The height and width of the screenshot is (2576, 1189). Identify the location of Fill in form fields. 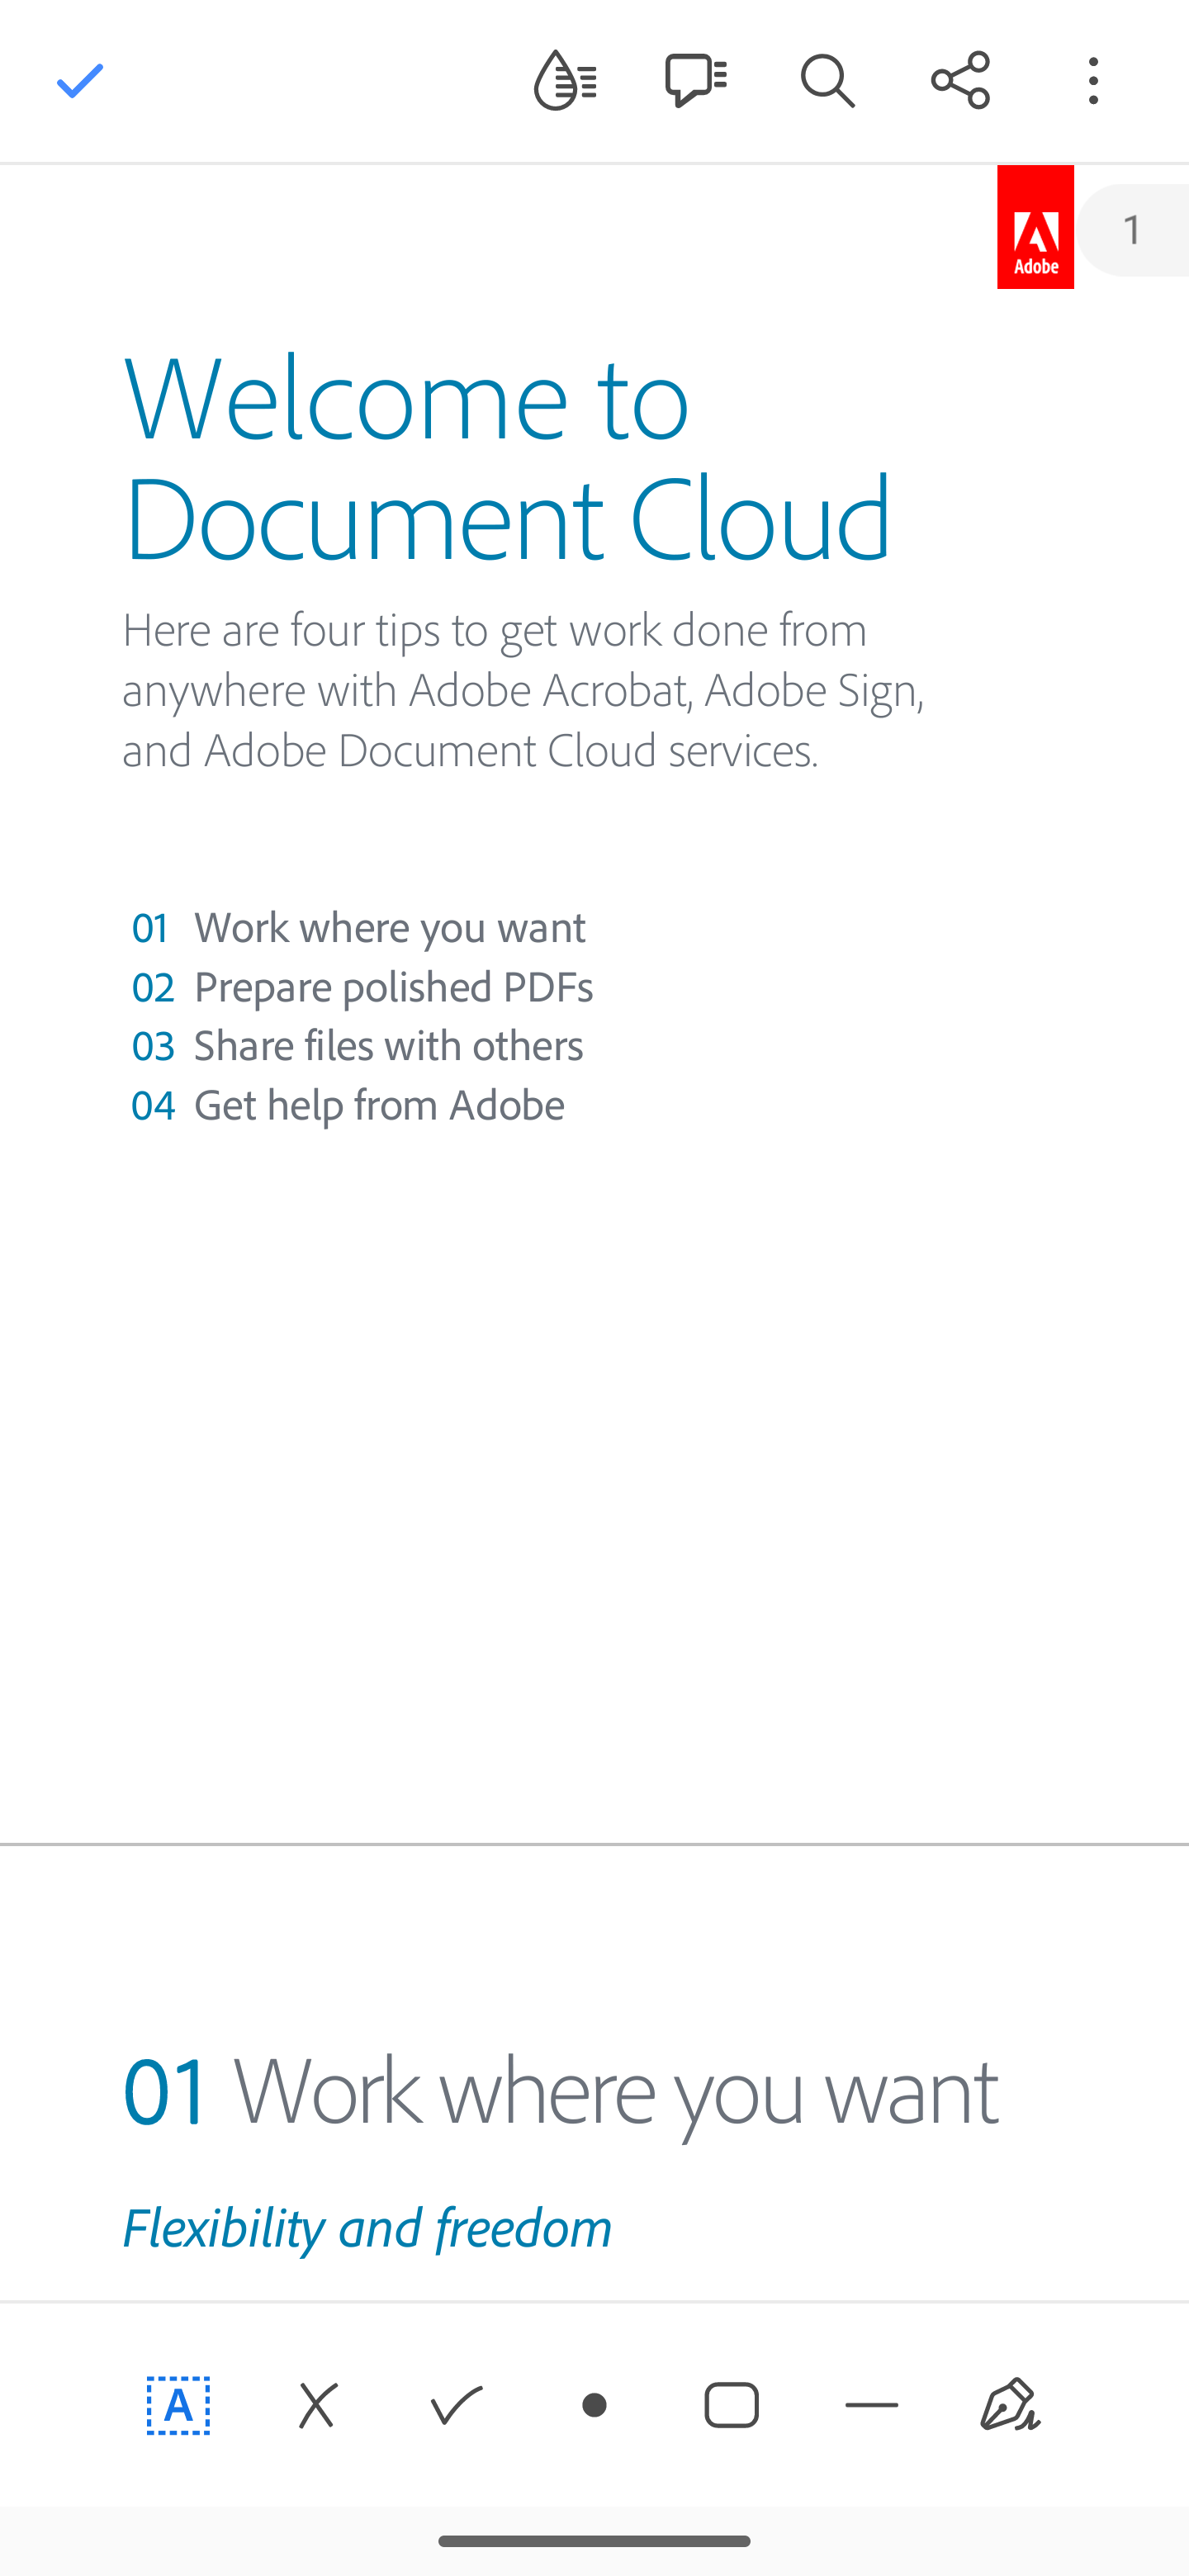
(178, 2406).